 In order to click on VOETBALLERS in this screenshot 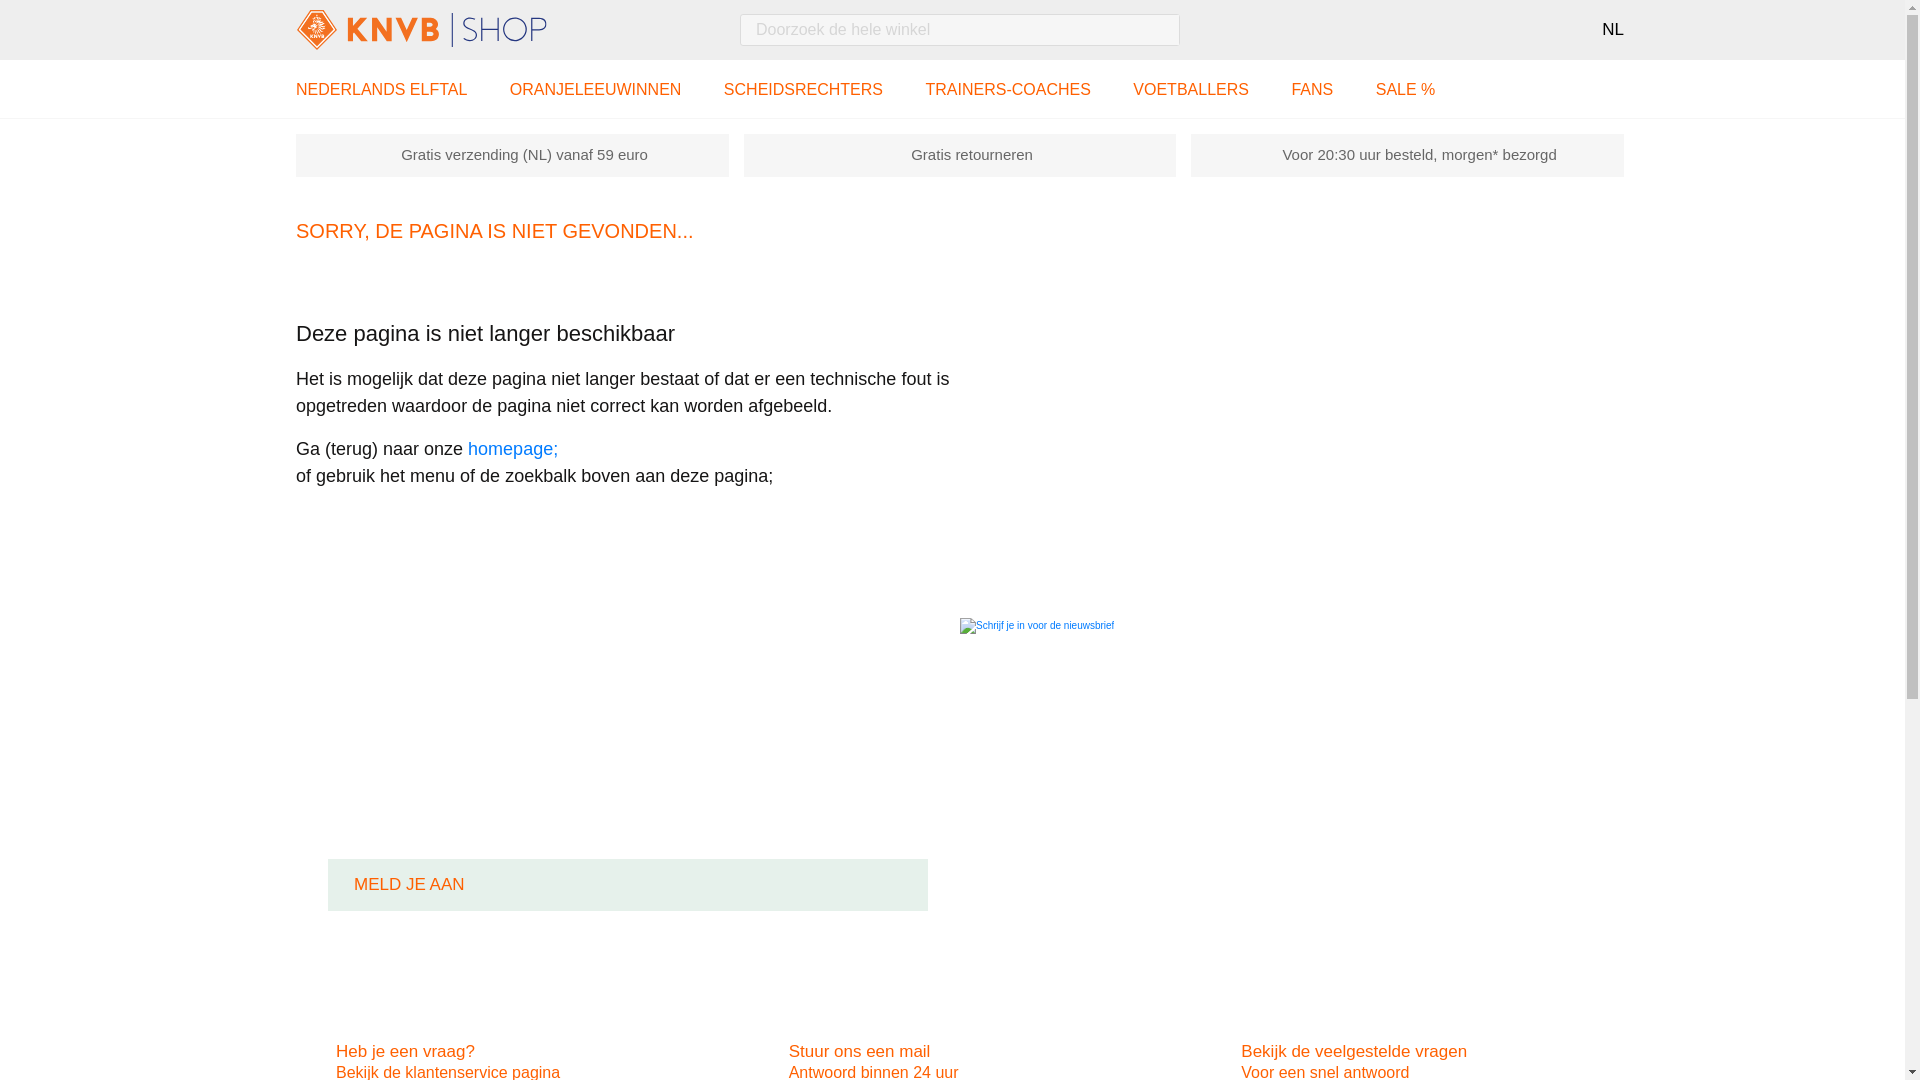, I will do `click(1190, 88)`.